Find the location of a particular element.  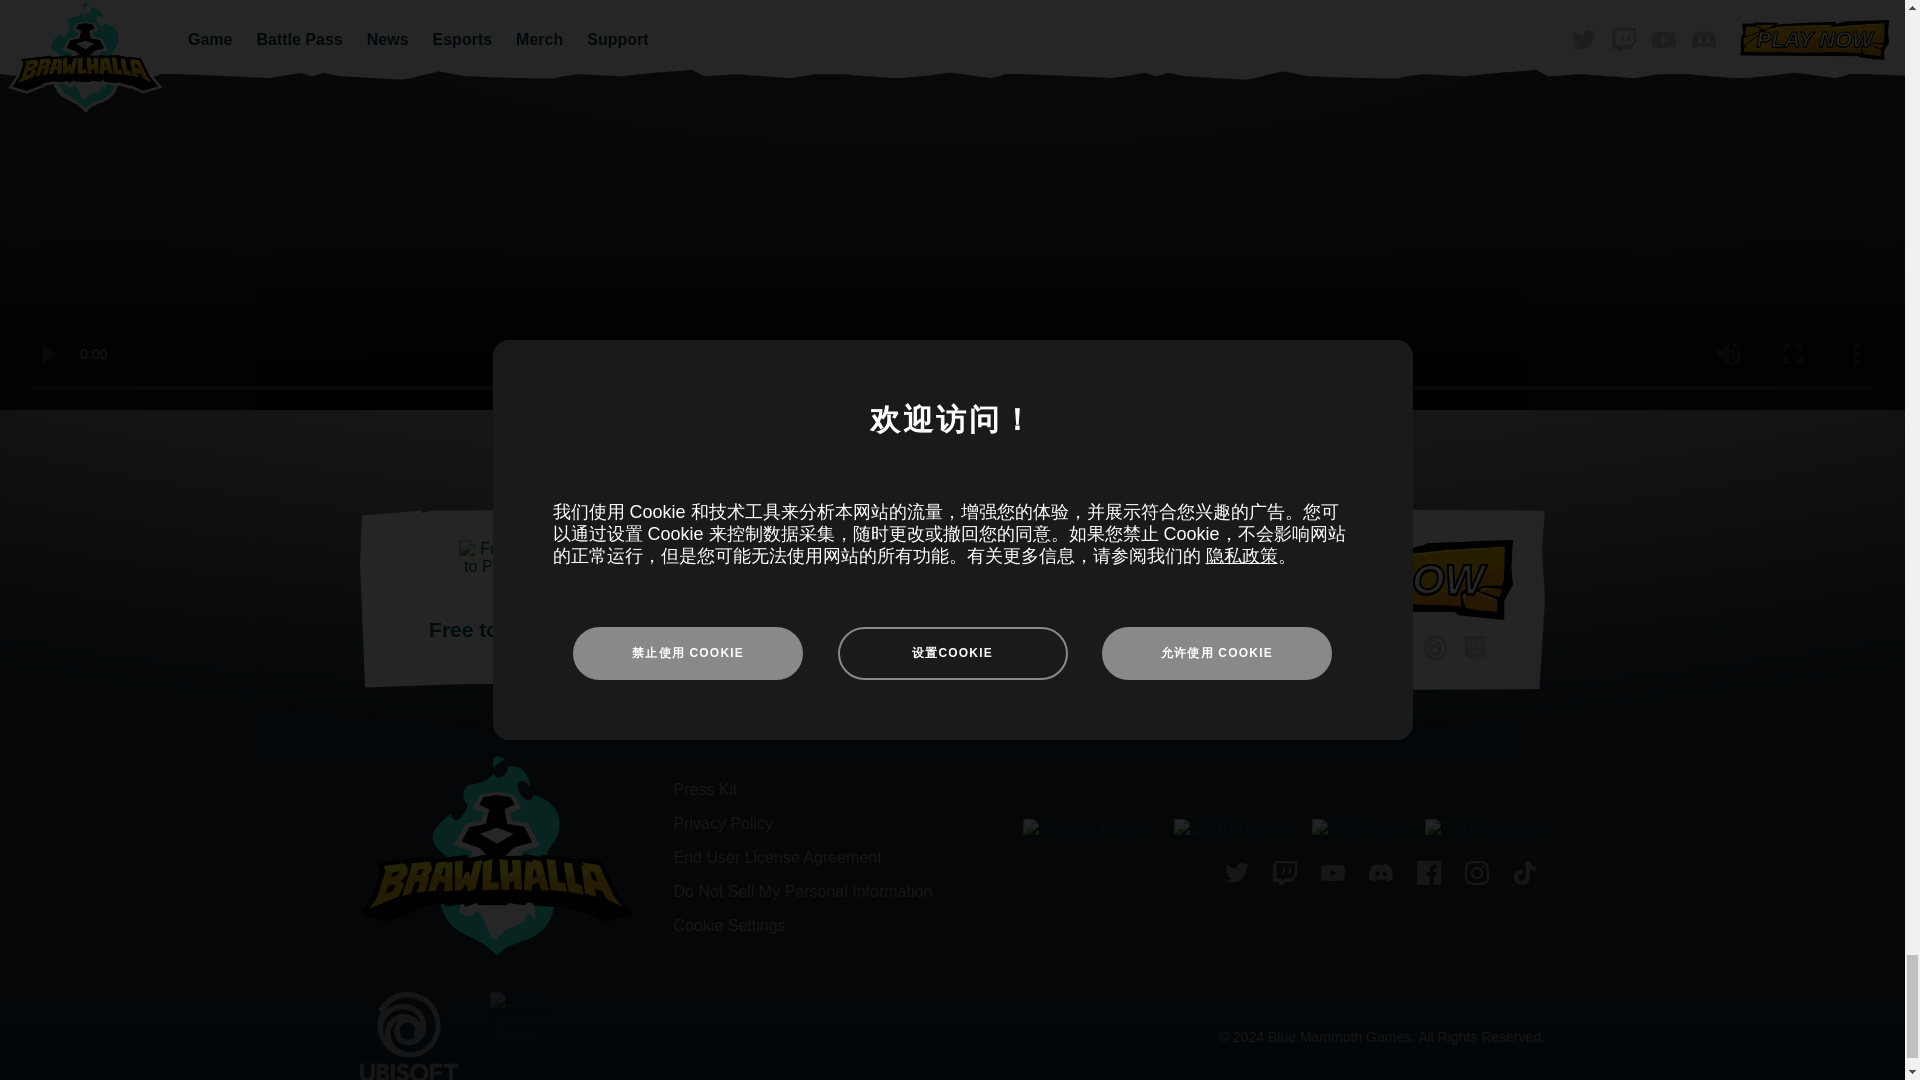

Discord is located at coordinates (1381, 875).